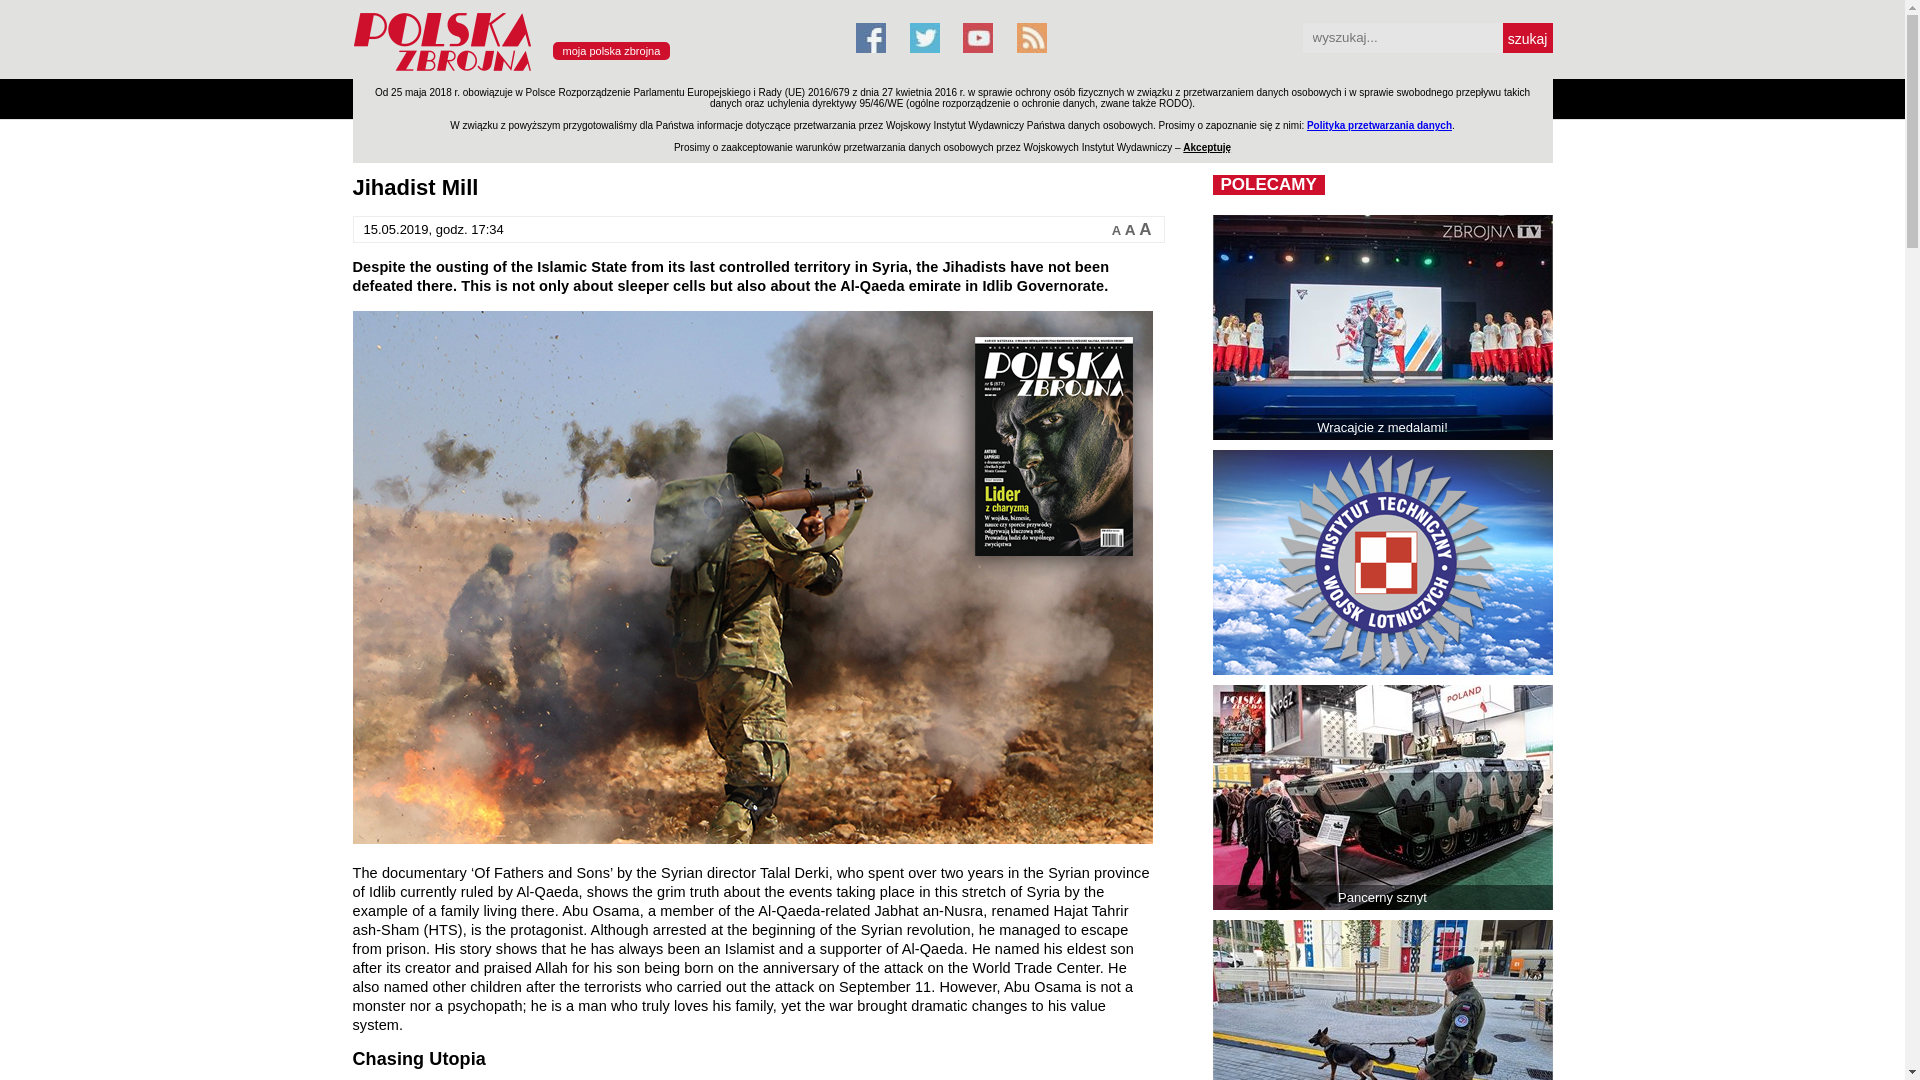 The image size is (1920, 1080). Describe the element at coordinates (1030, 98) in the screenshot. I see `Galerie` at that location.